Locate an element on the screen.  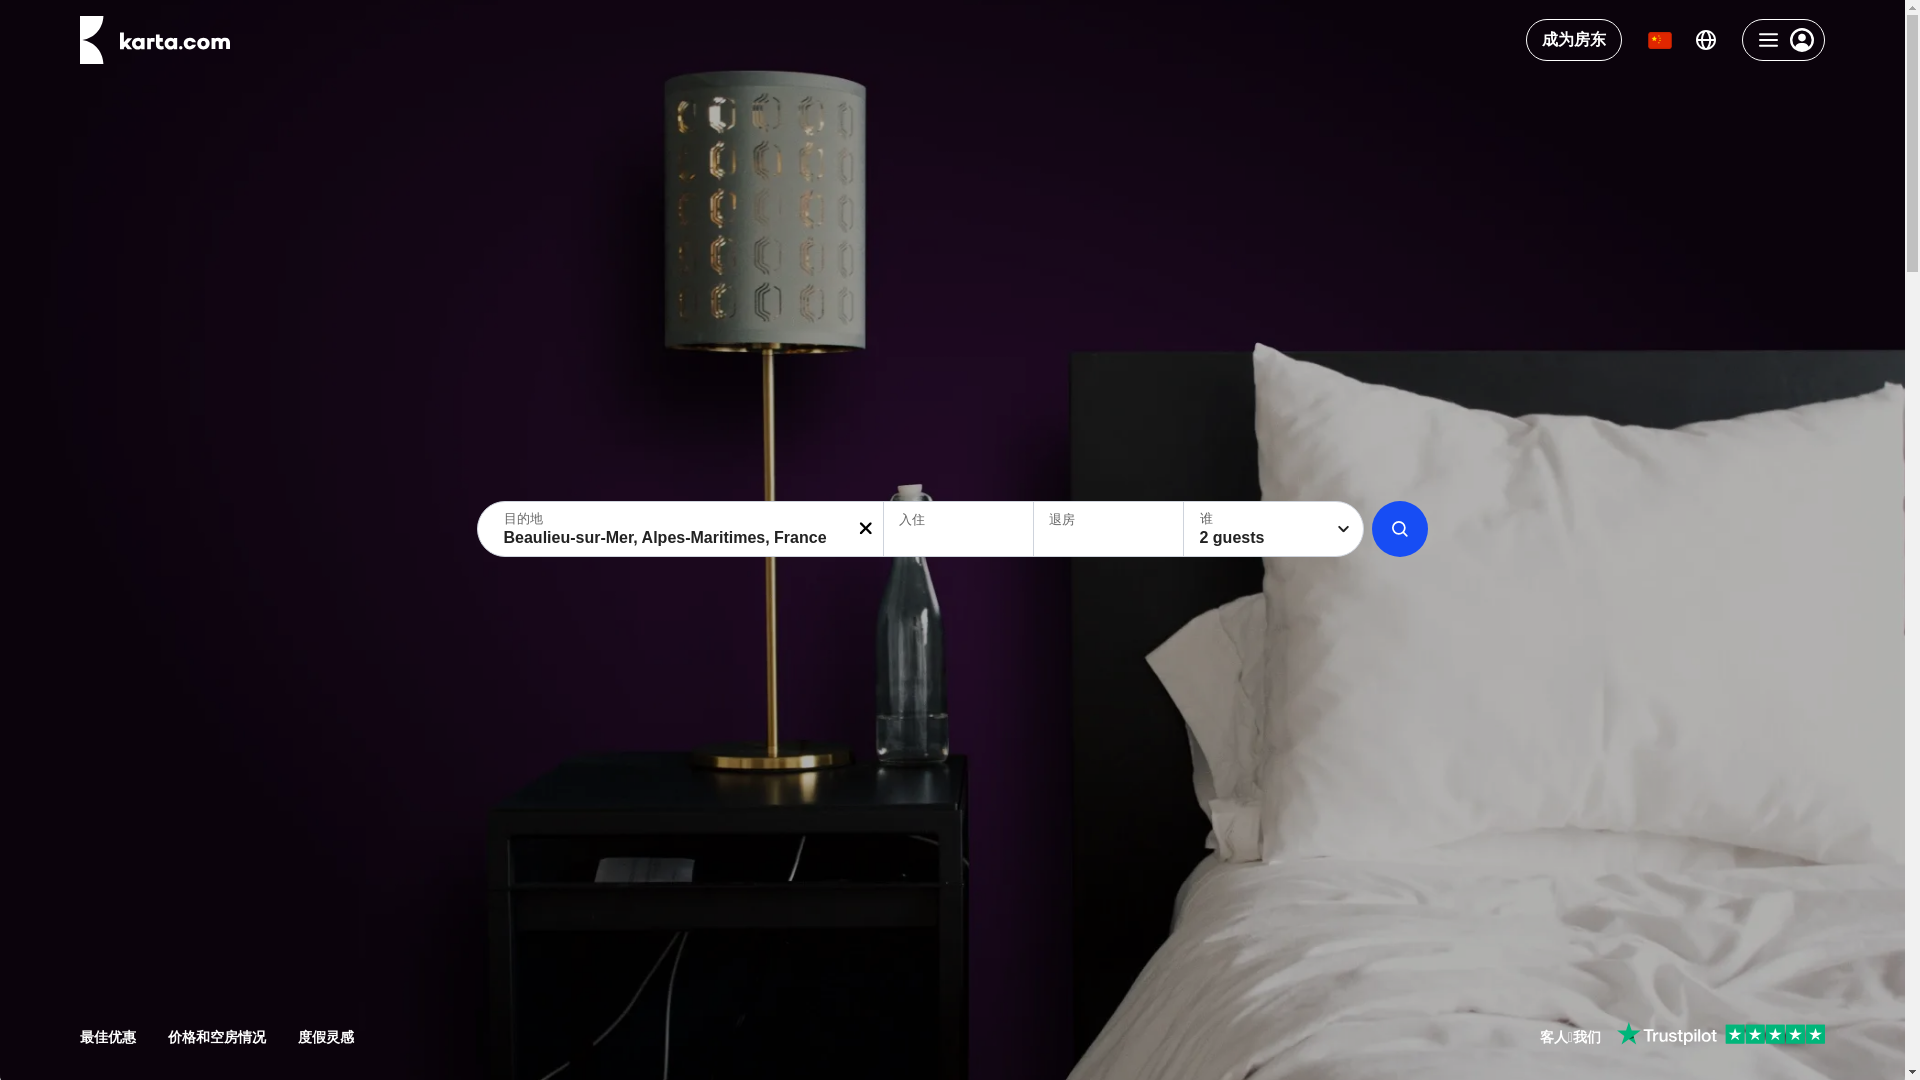
2 guests is located at coordinates (1274, 529).